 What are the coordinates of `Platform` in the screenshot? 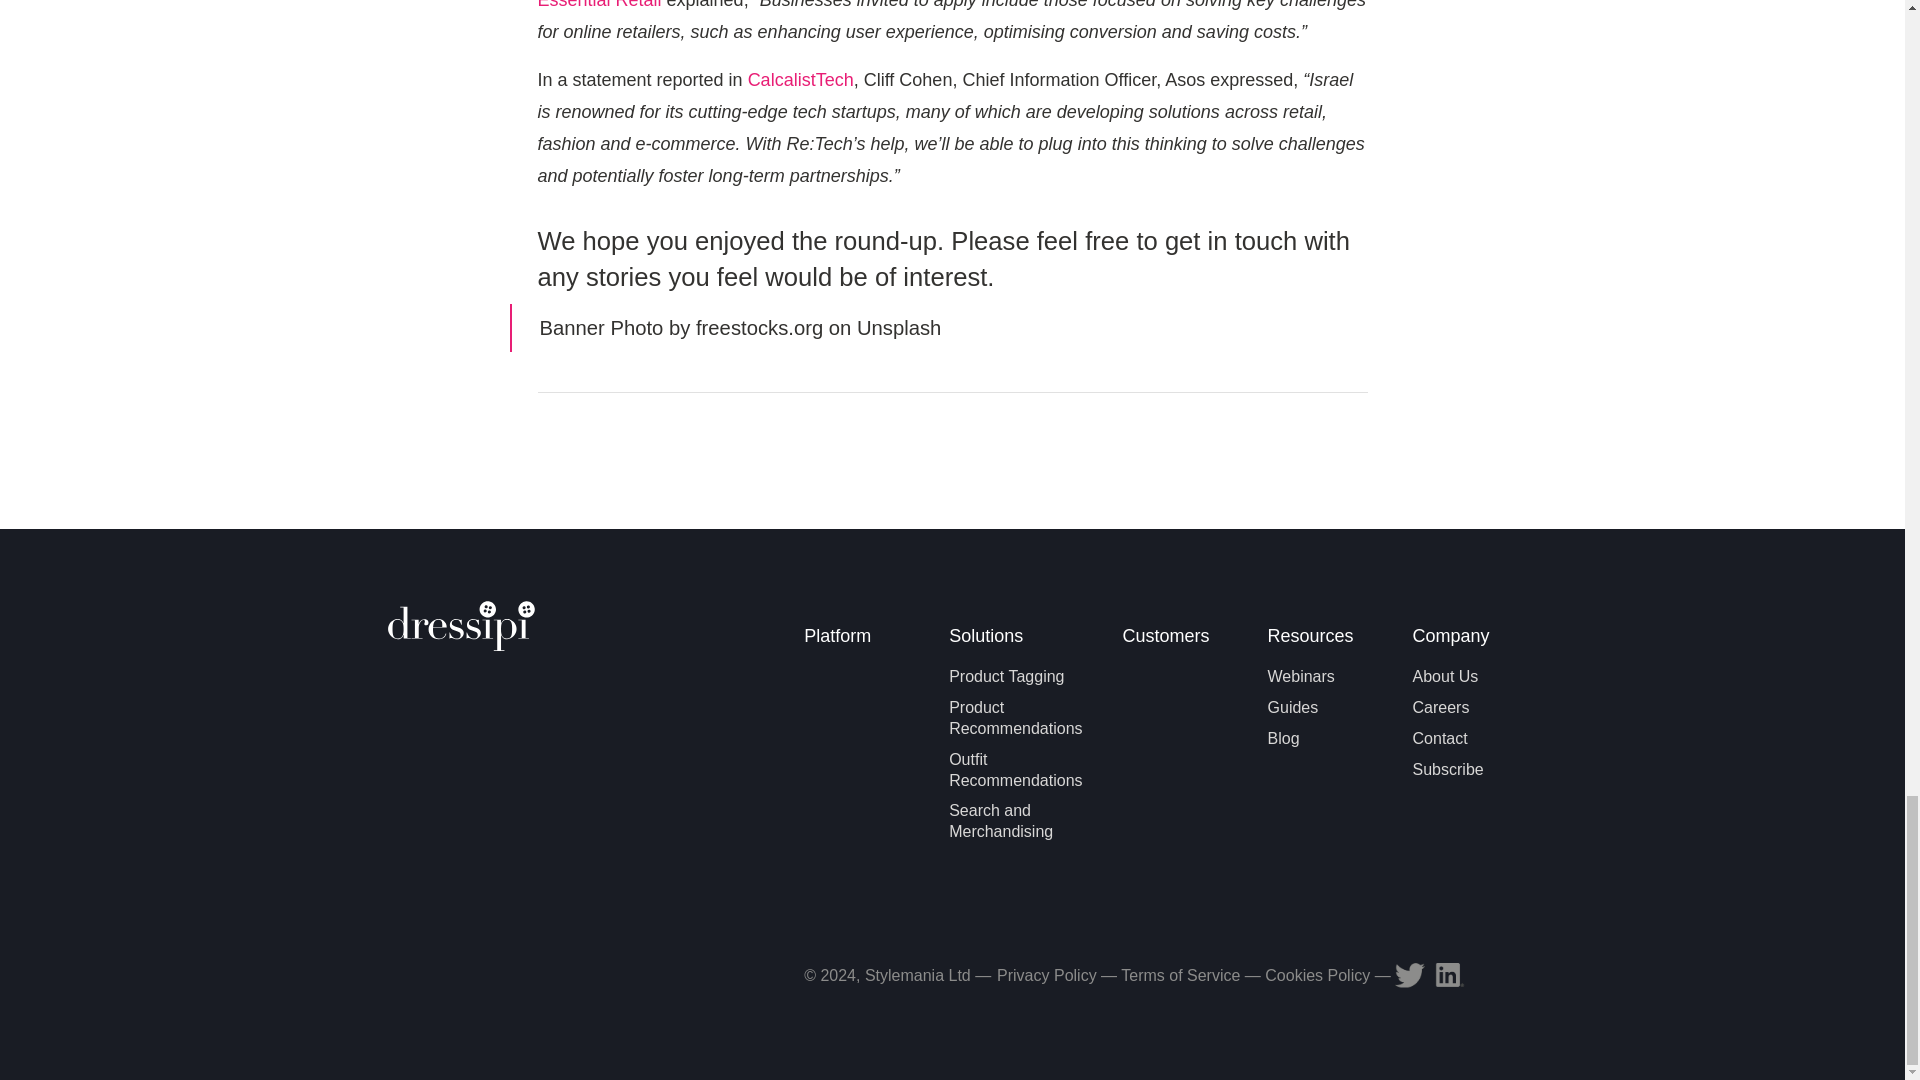 It's located at (856, 640).